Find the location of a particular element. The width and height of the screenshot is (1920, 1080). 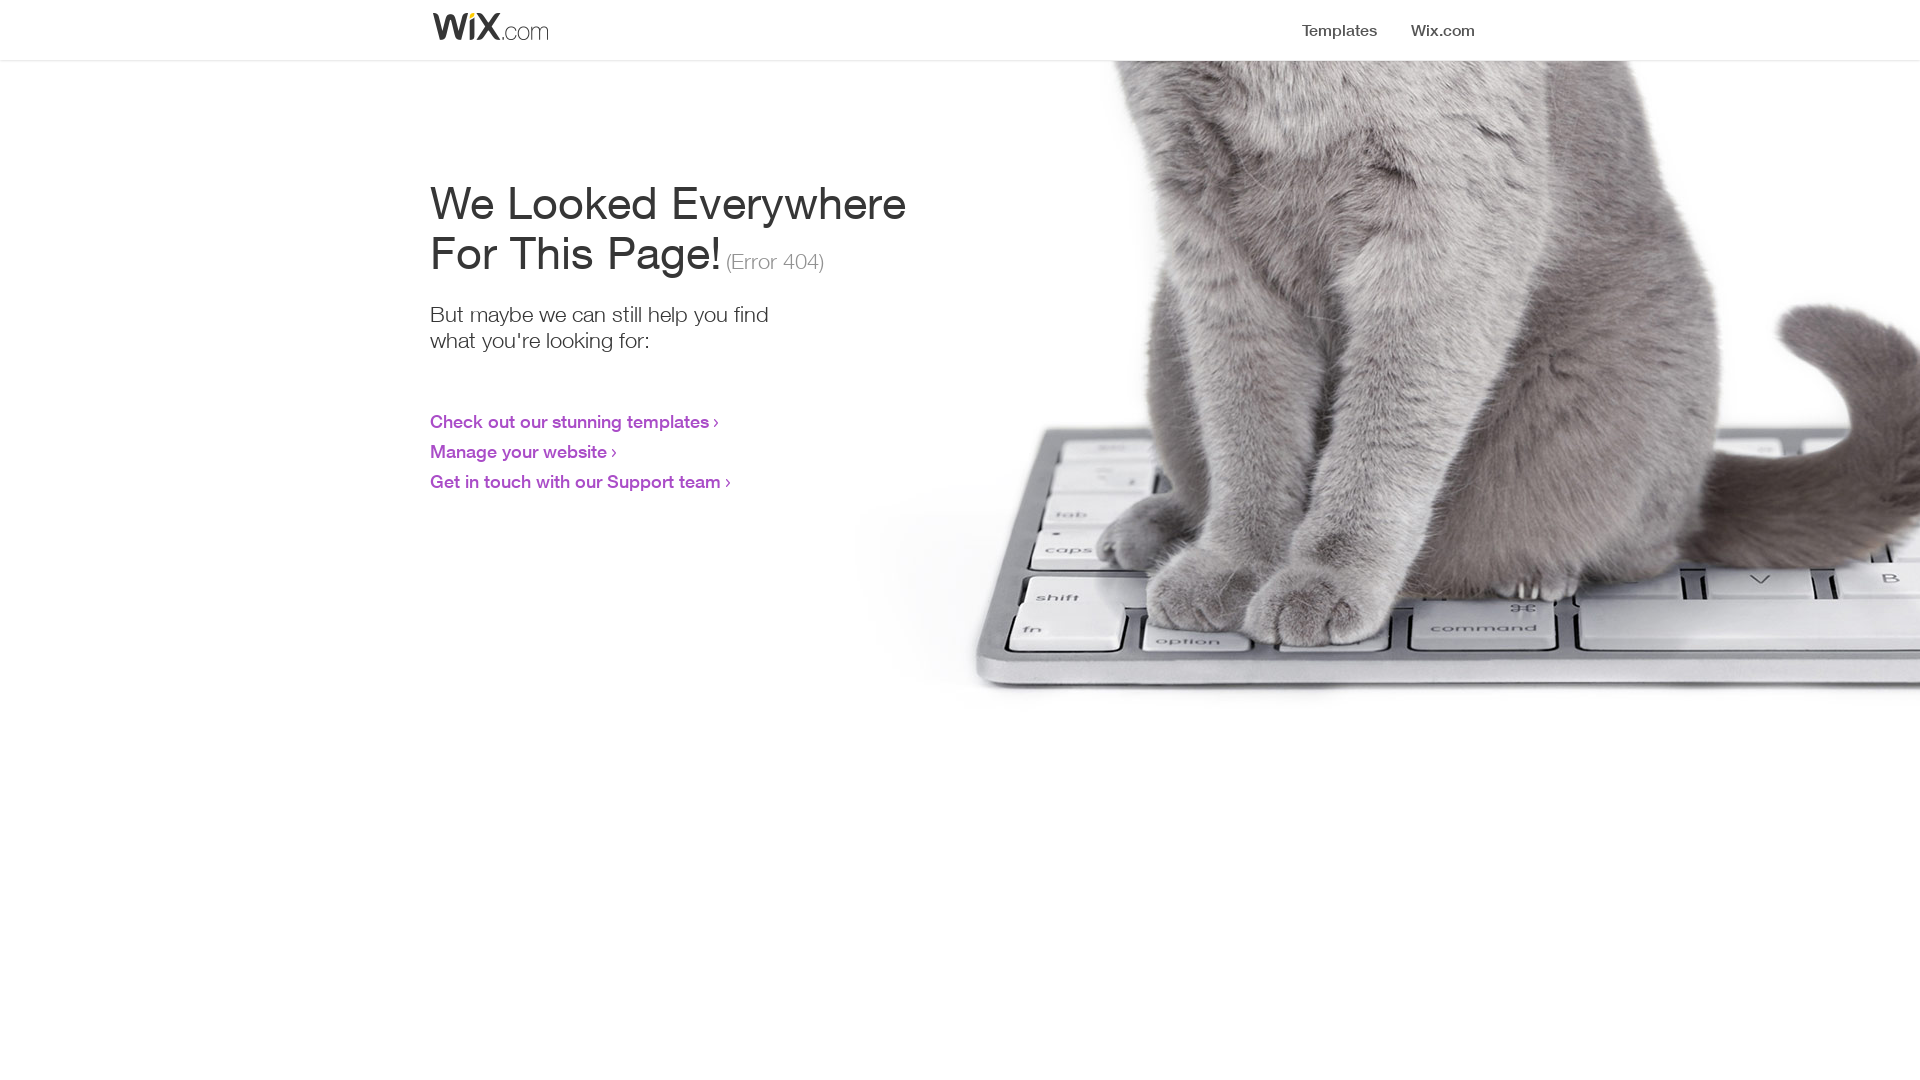

Manage your website is located at coordinates (518, 451).